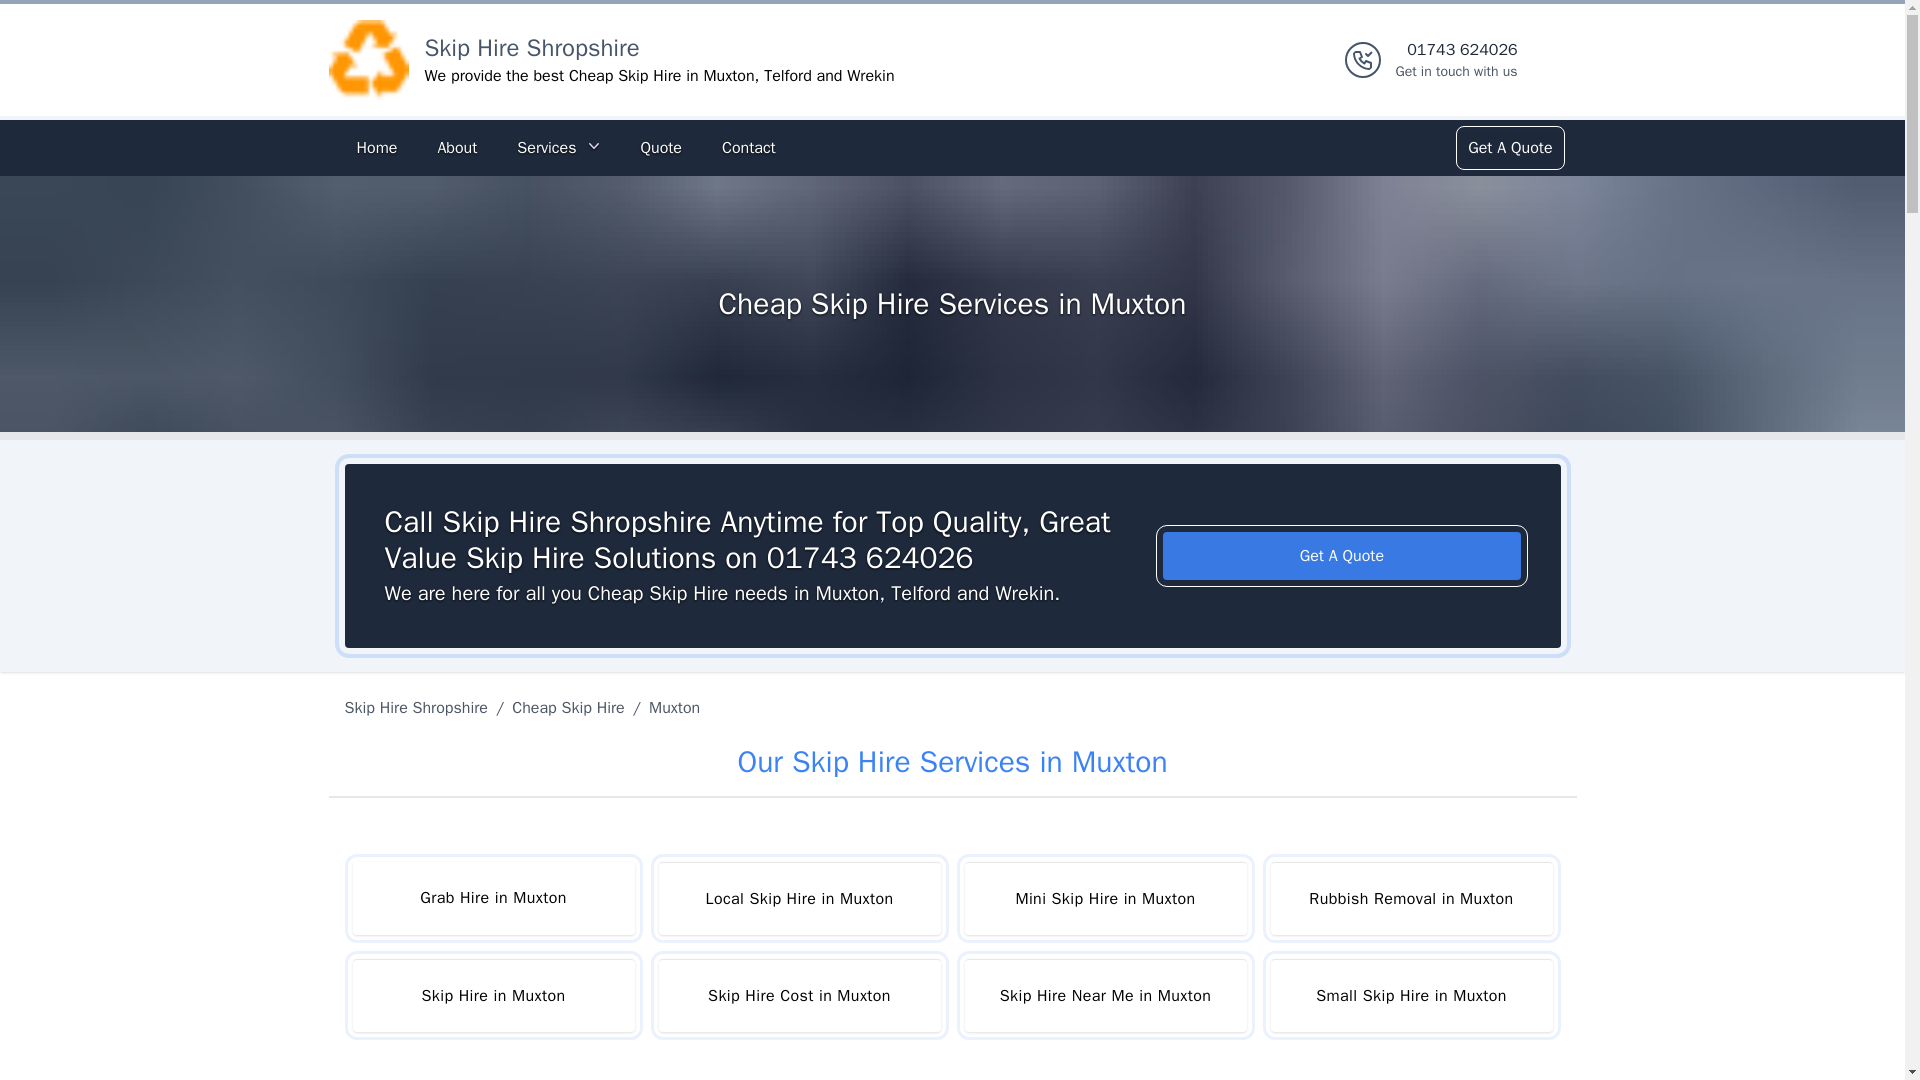 This screenshot has width=1920, height=1080. What do you see at coordinates (799, 996) in the screenshot?
I see `Skip Hire Cost in Muxton` at bounding box center [799, 996].